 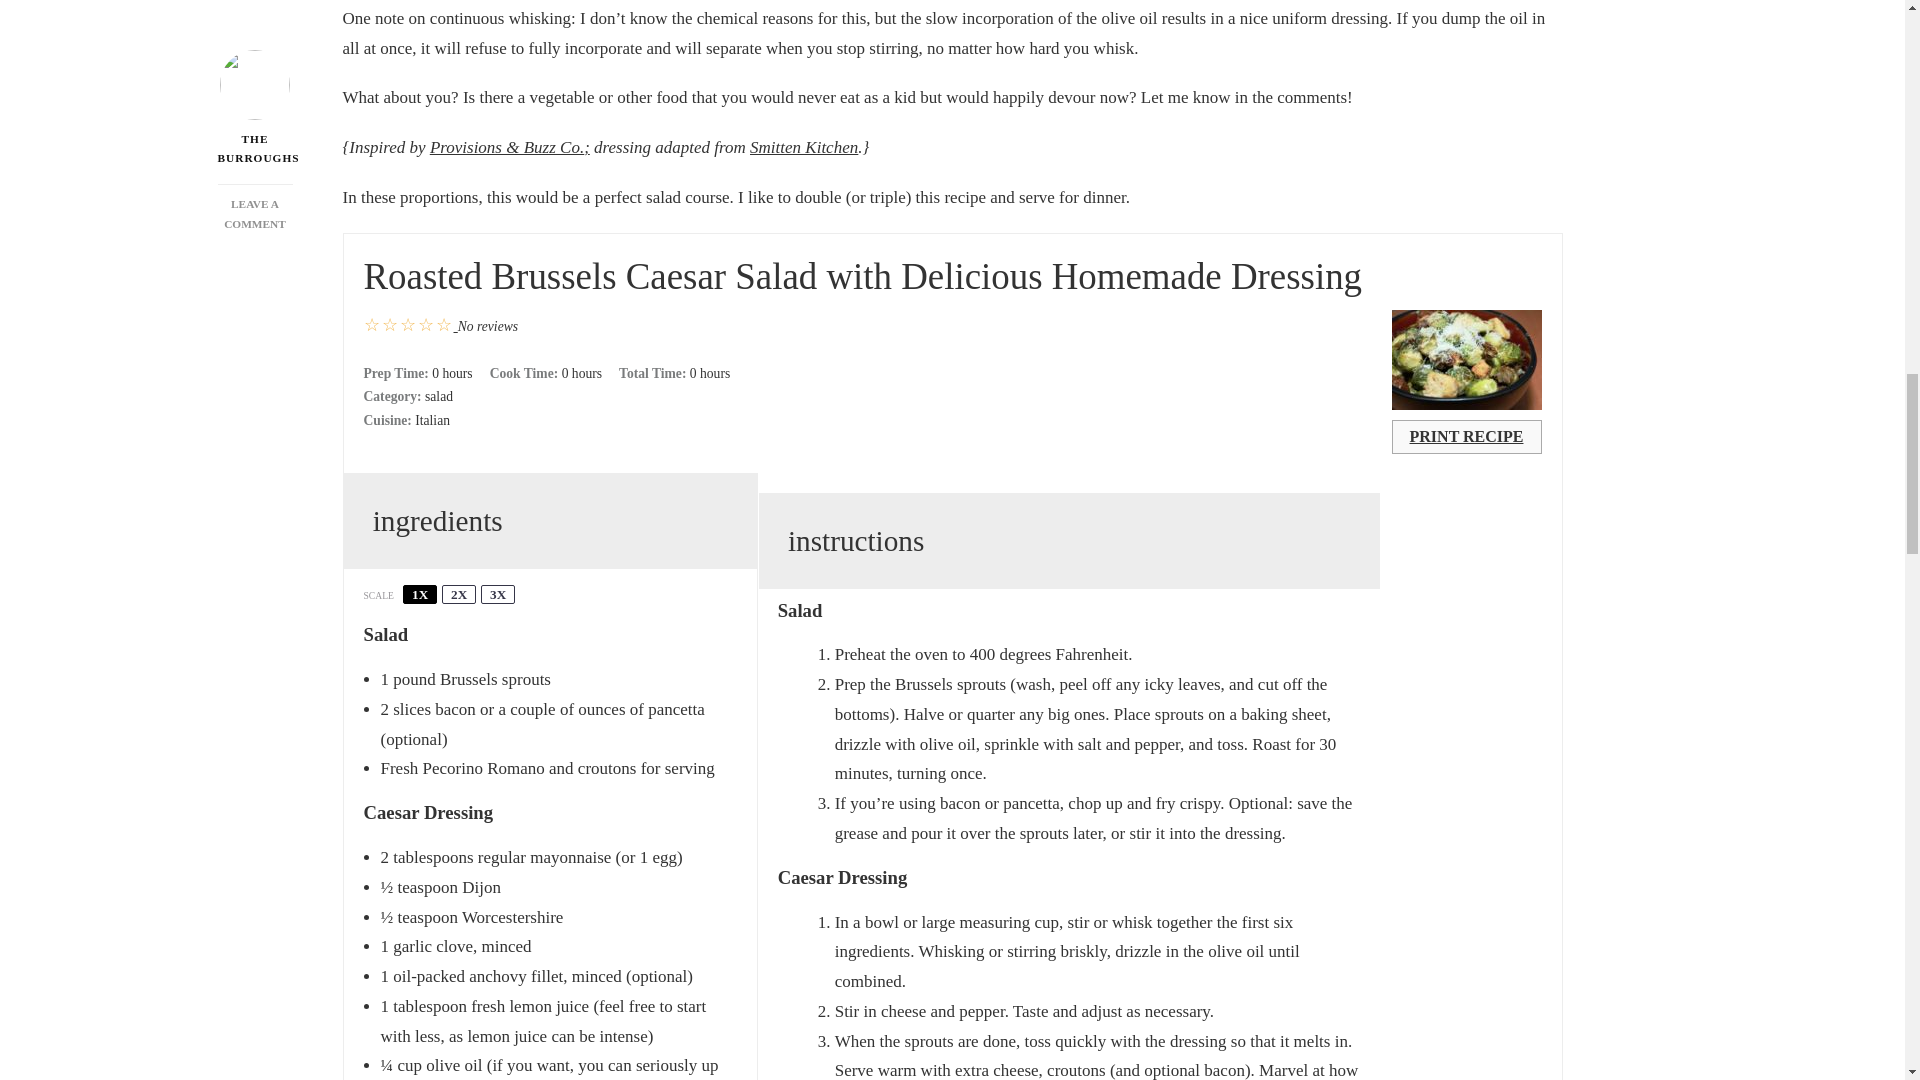 What do you see at coordinates (1466, 436) in the screenshot?
I see `PRINT RECIPE` at bounding box center [1466, 436].